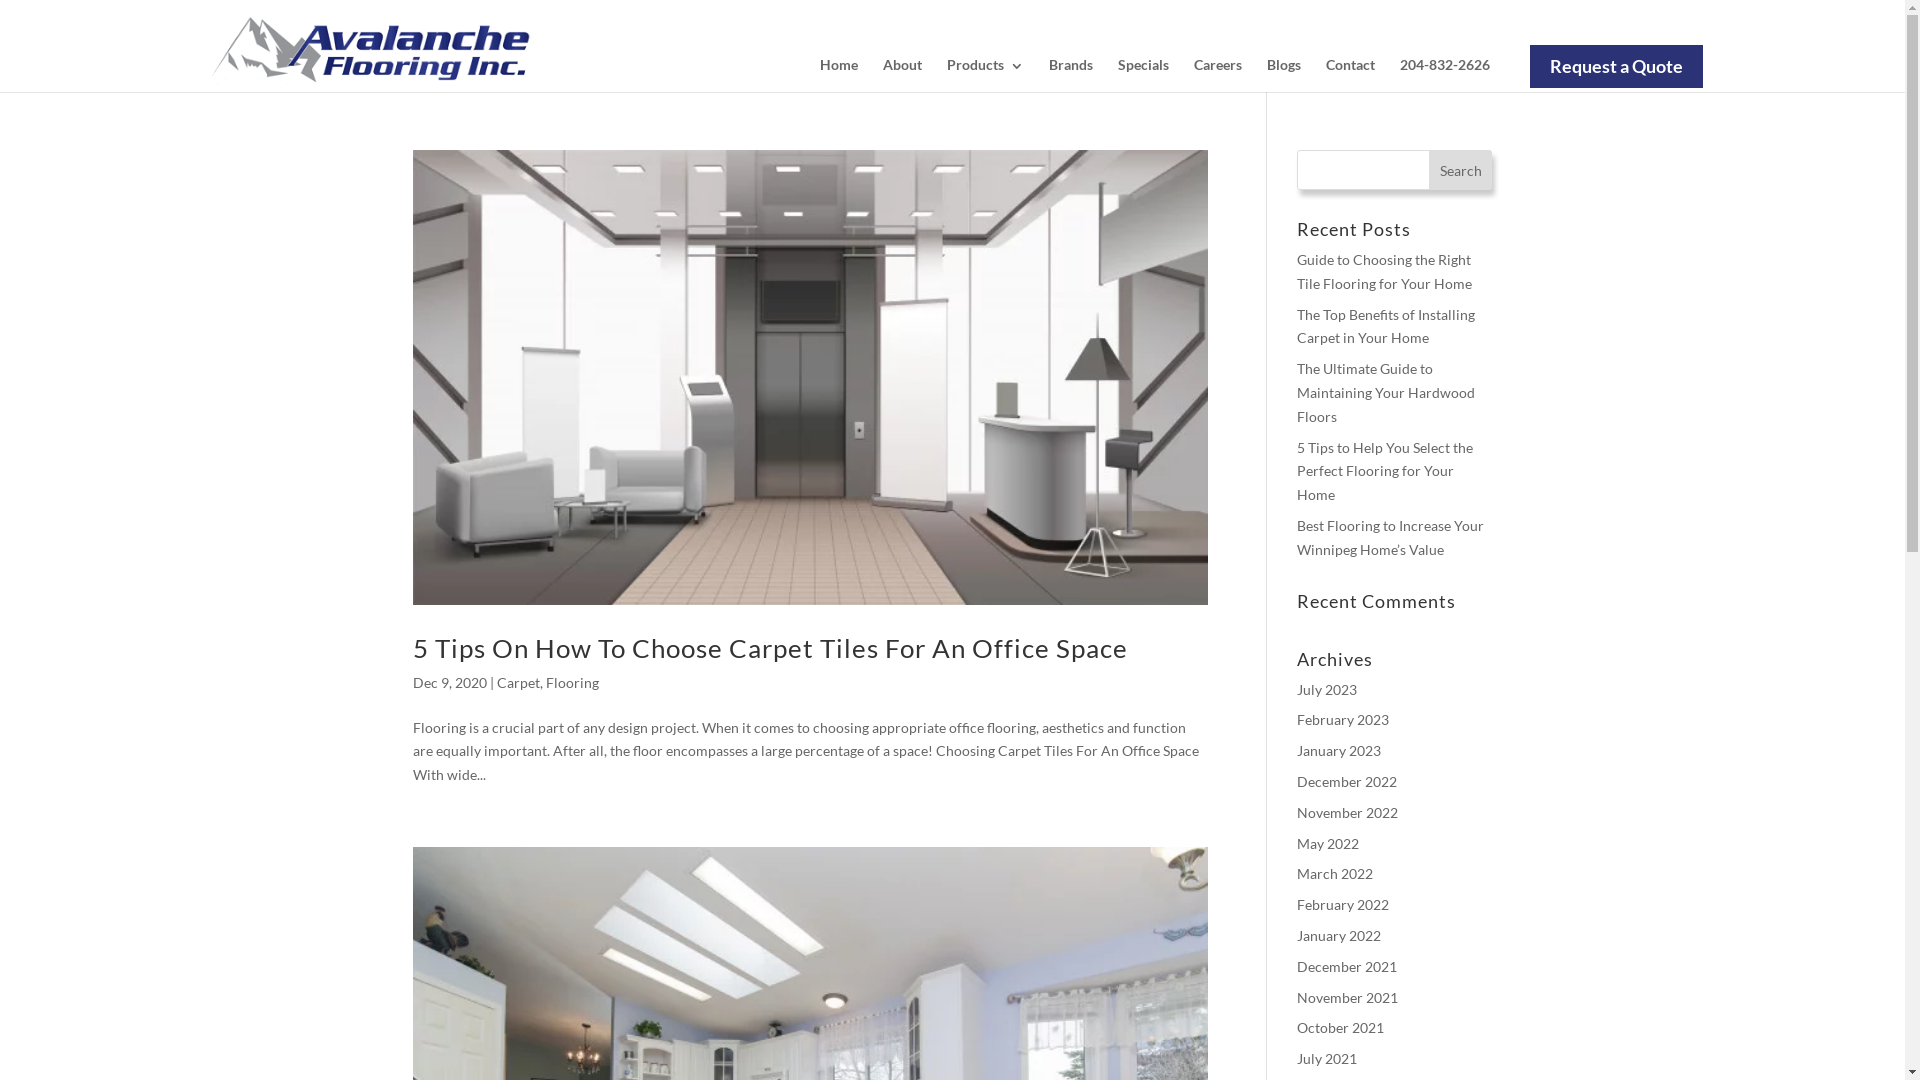 The image size is (1920, 1080). Describe the element at coordinates (1335, 874) in the screenshot. I see `March 2022` at that location.